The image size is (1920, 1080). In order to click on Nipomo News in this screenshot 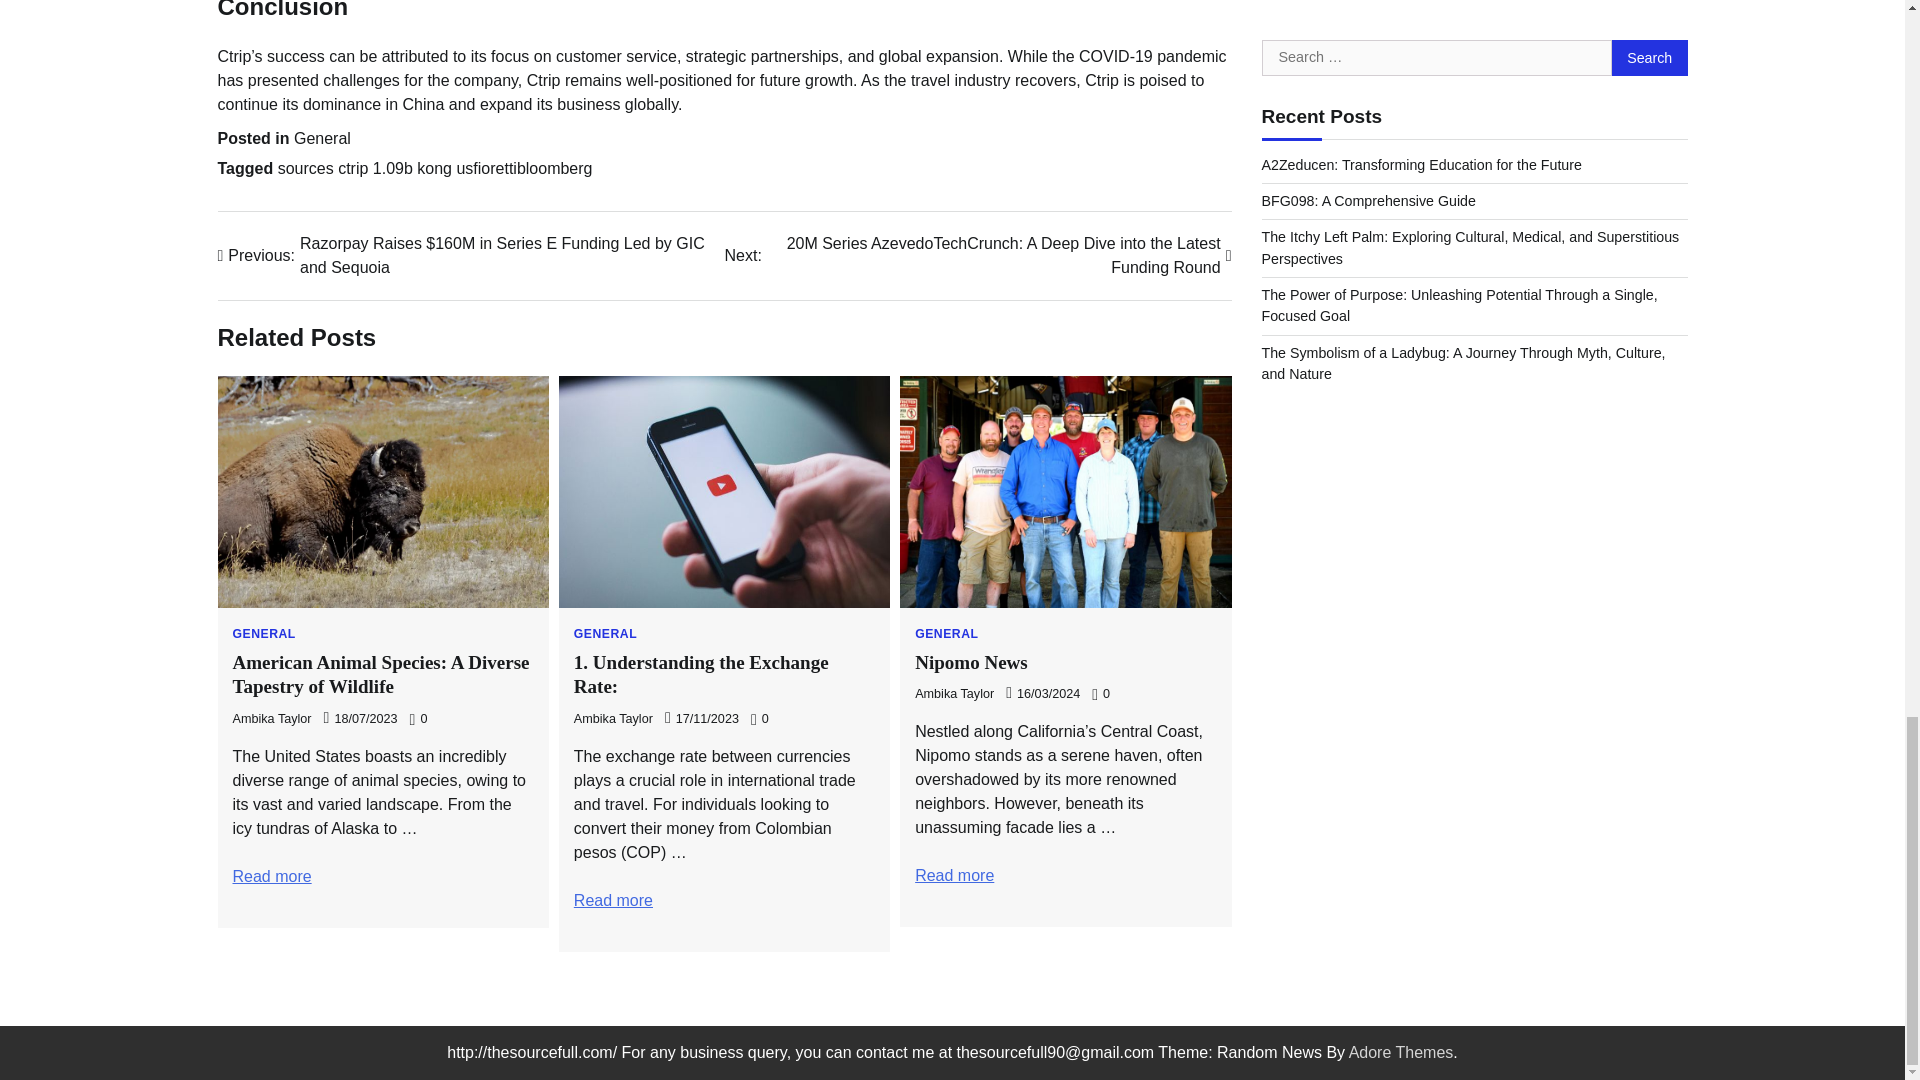, I will do `click(954, 876)`.